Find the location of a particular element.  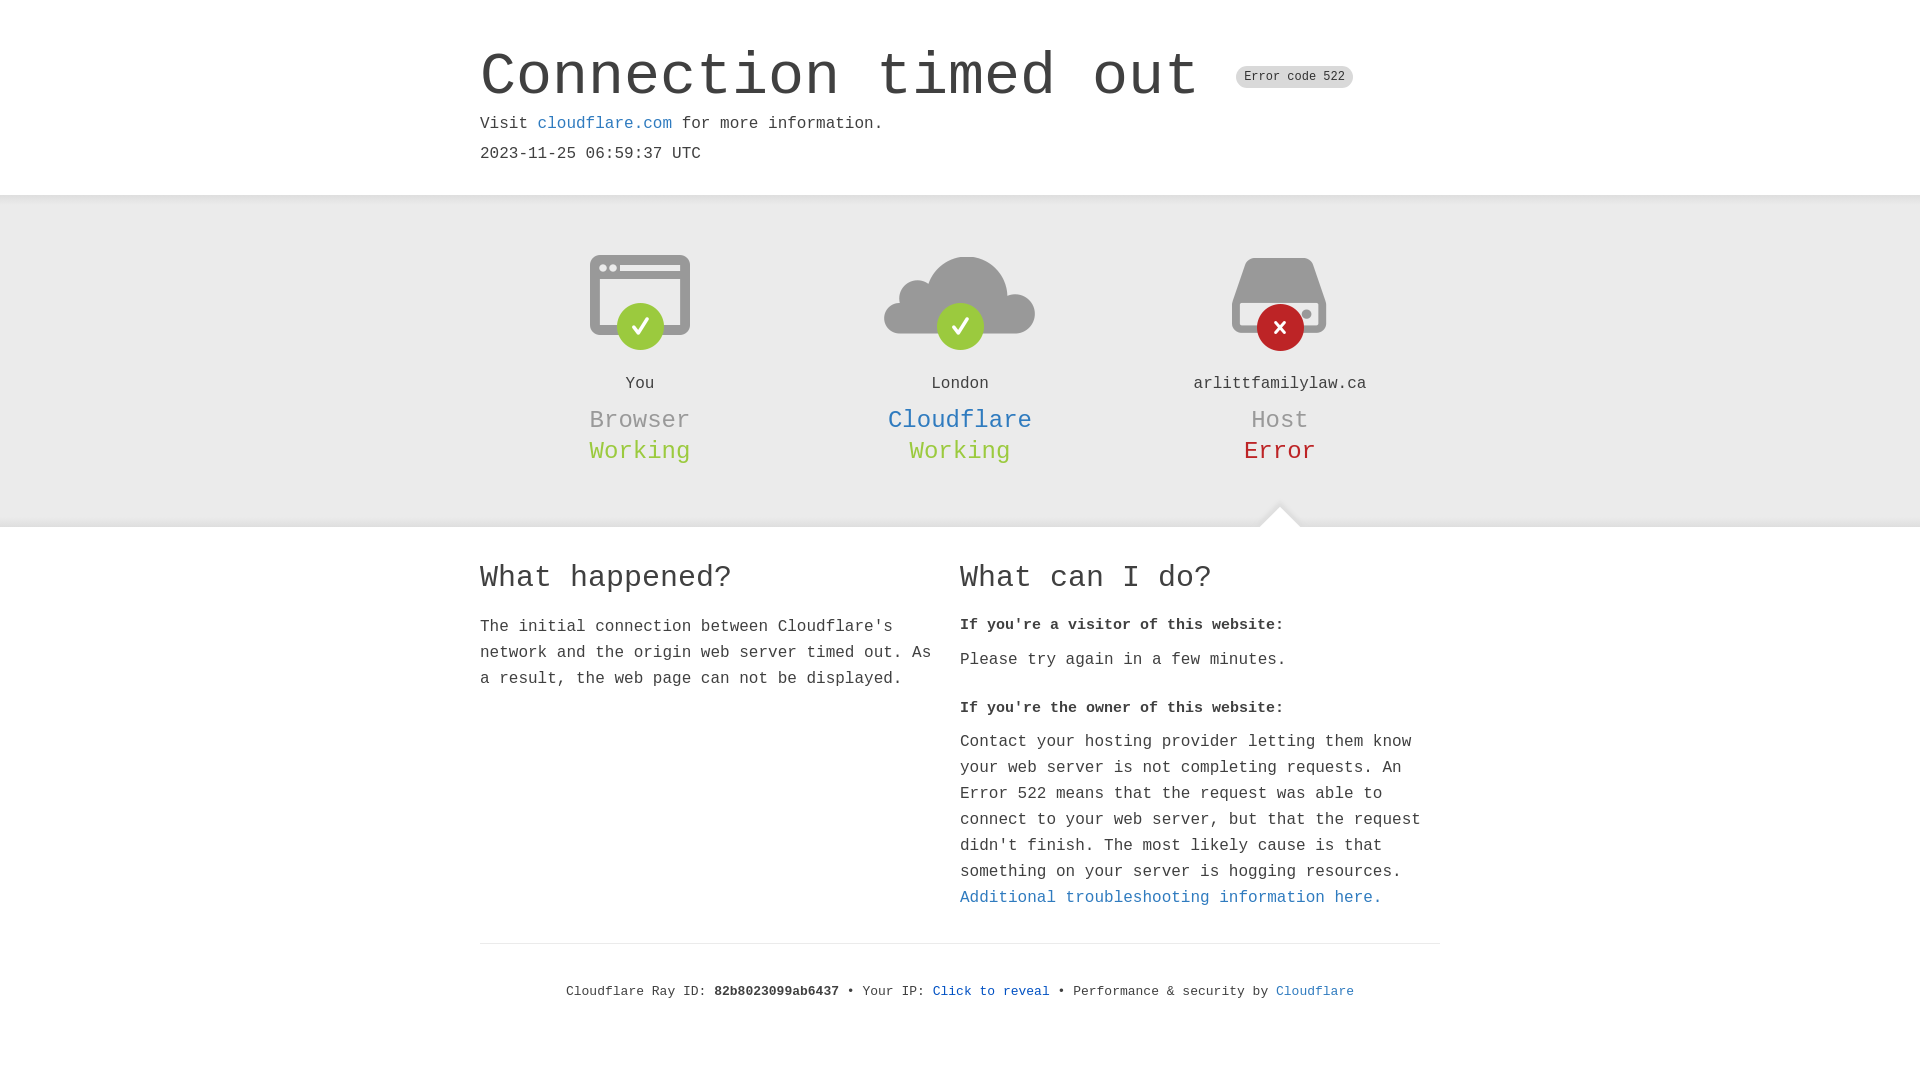

cloudflare.com is located at coordinates (605, 124).